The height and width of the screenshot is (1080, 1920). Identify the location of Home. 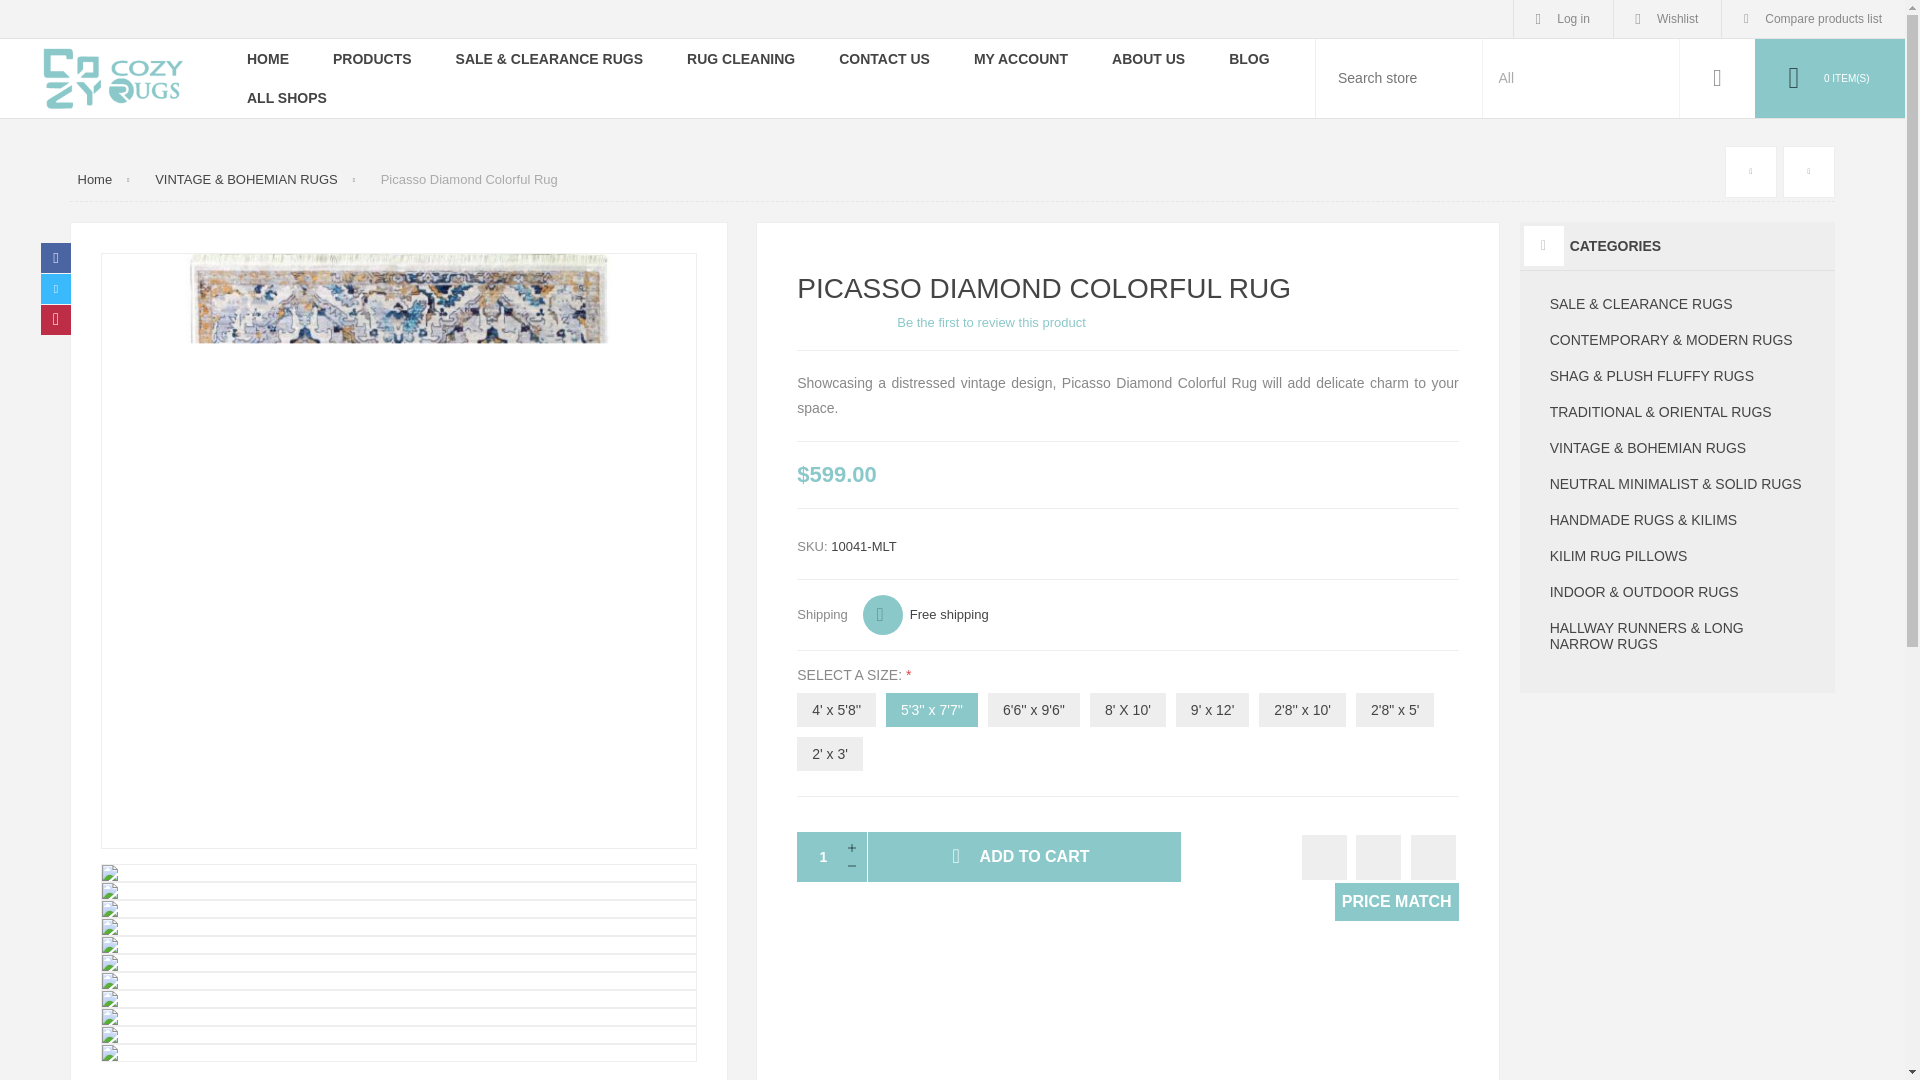
(268, 58).